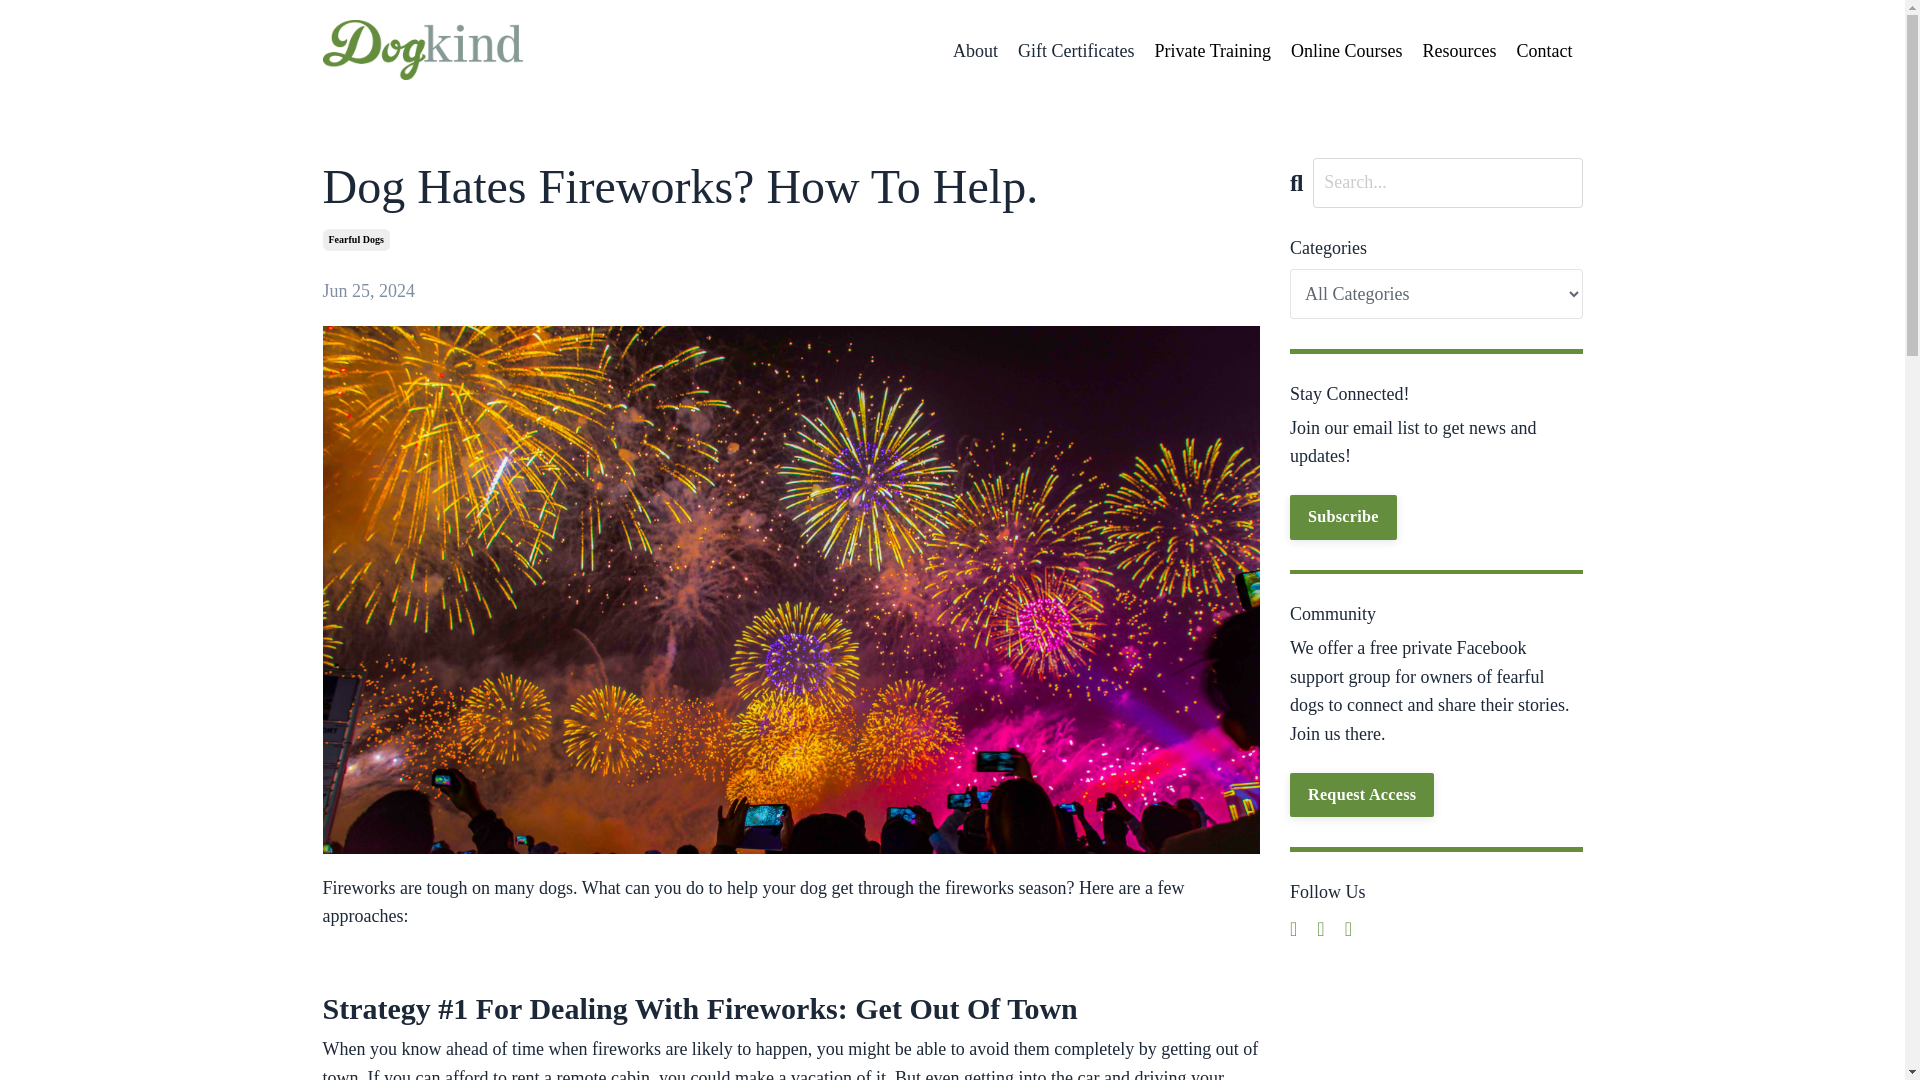 The height and width of the screenshot is (1080, 1920). I want to click on Gift Certificates, so click(1076, 50).